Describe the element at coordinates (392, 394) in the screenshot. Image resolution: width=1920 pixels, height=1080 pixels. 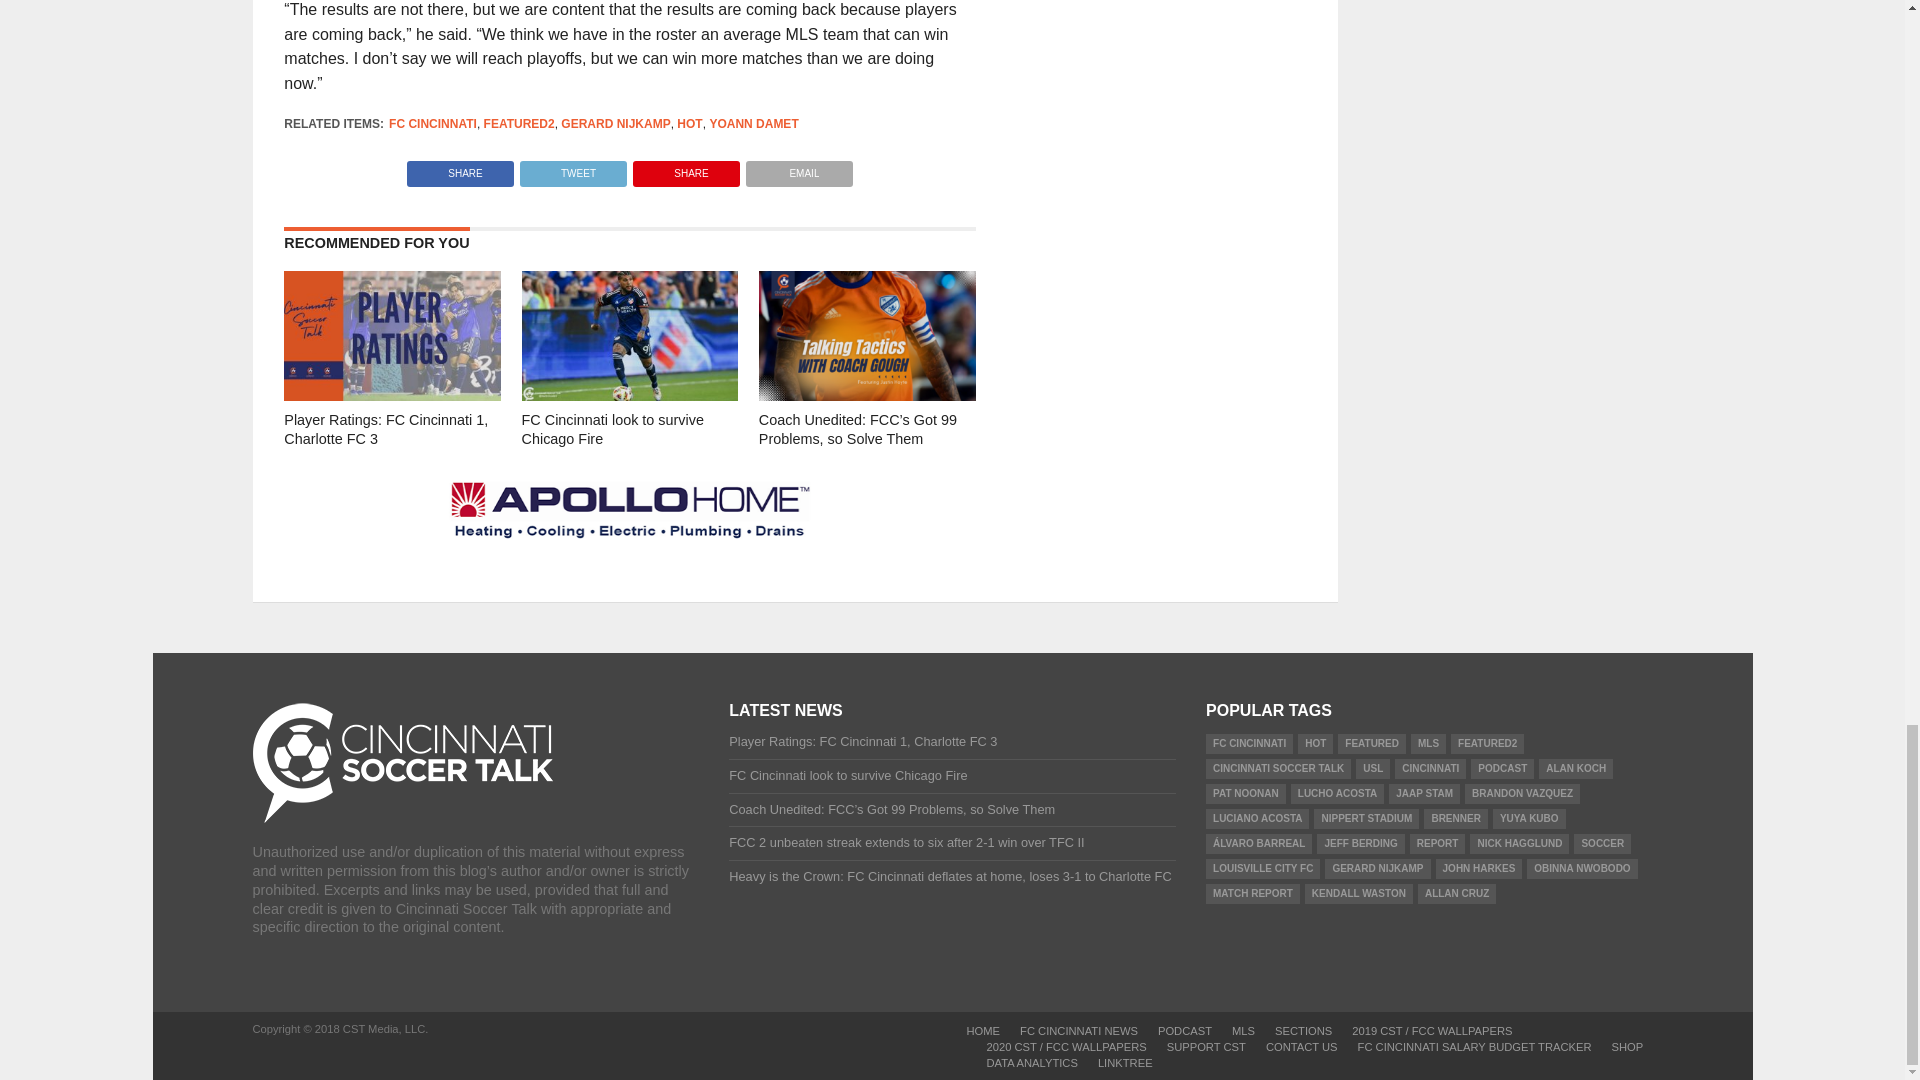
I see `Player Ratings: FC Cincinnati 1, Charlotte FC 3` at that location.